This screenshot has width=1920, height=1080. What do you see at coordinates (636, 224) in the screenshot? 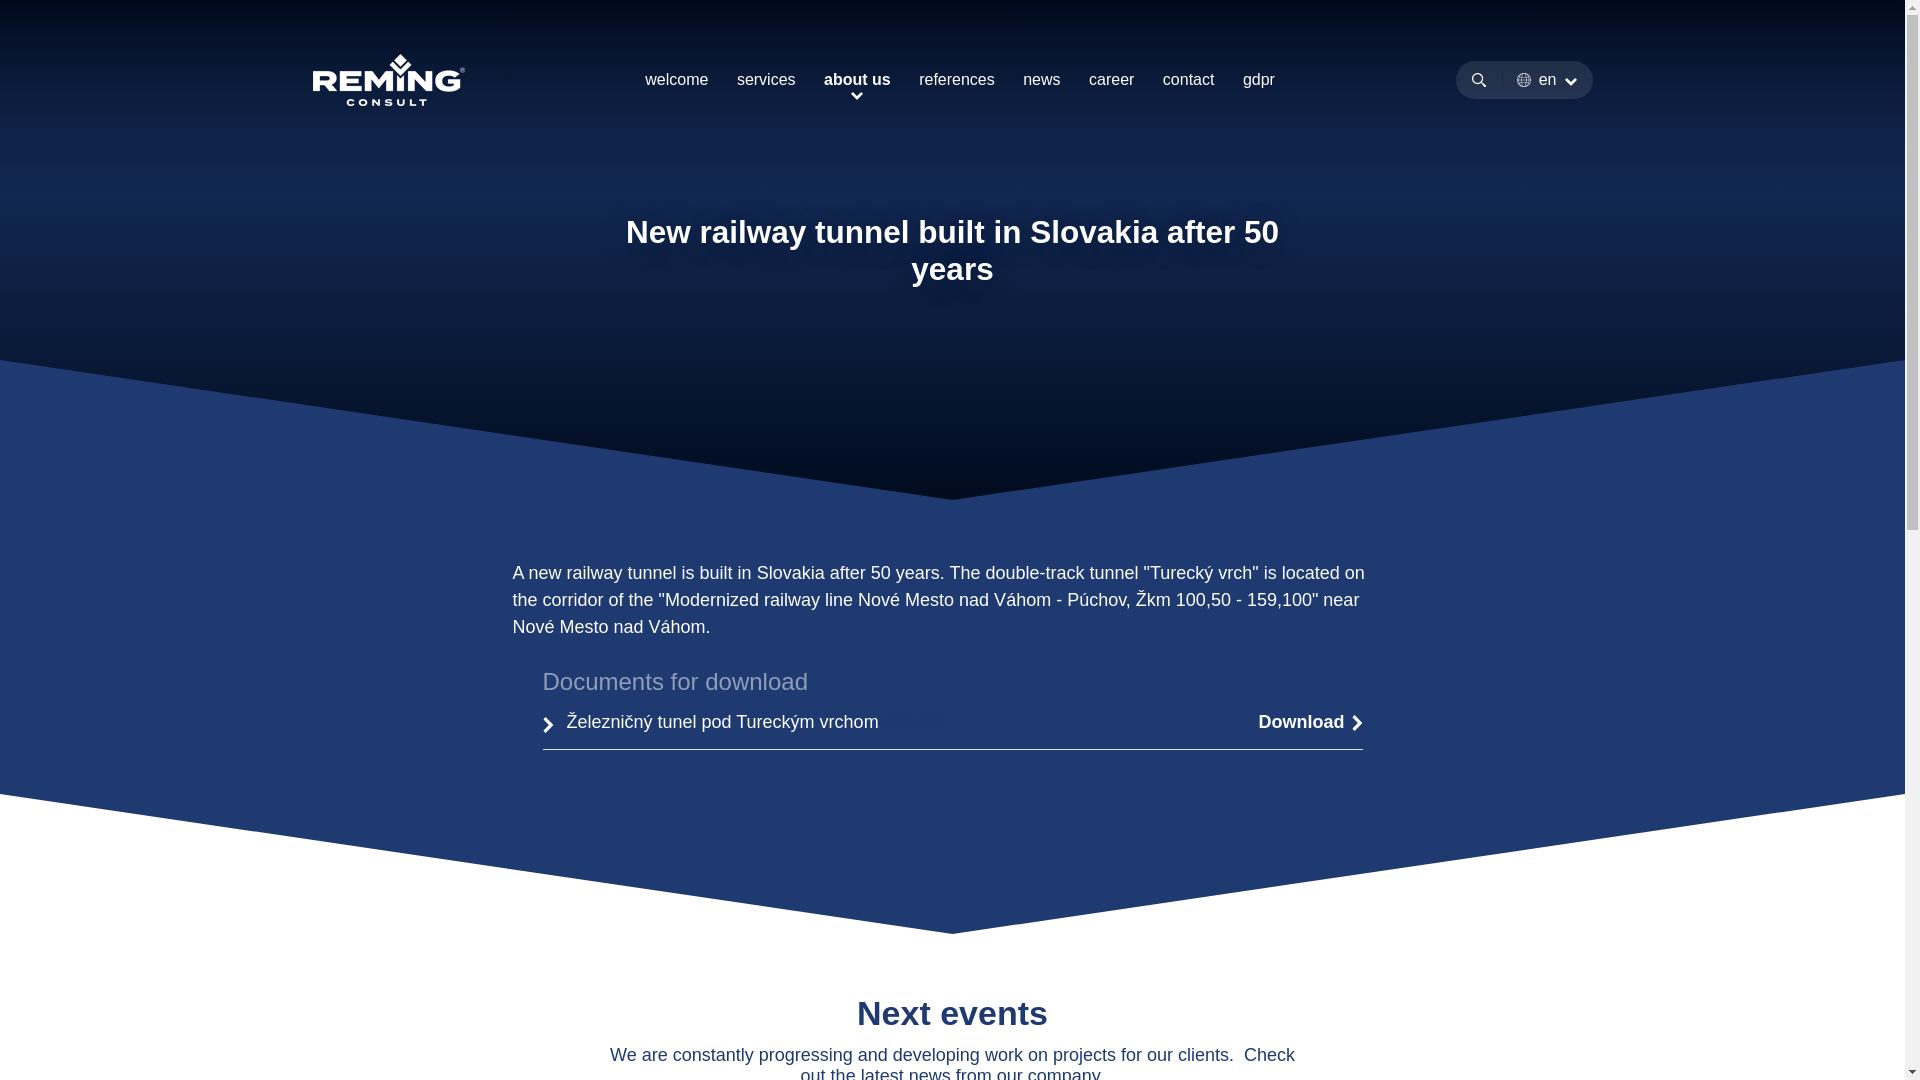
I see `Home` at bounding box center [636, 224].